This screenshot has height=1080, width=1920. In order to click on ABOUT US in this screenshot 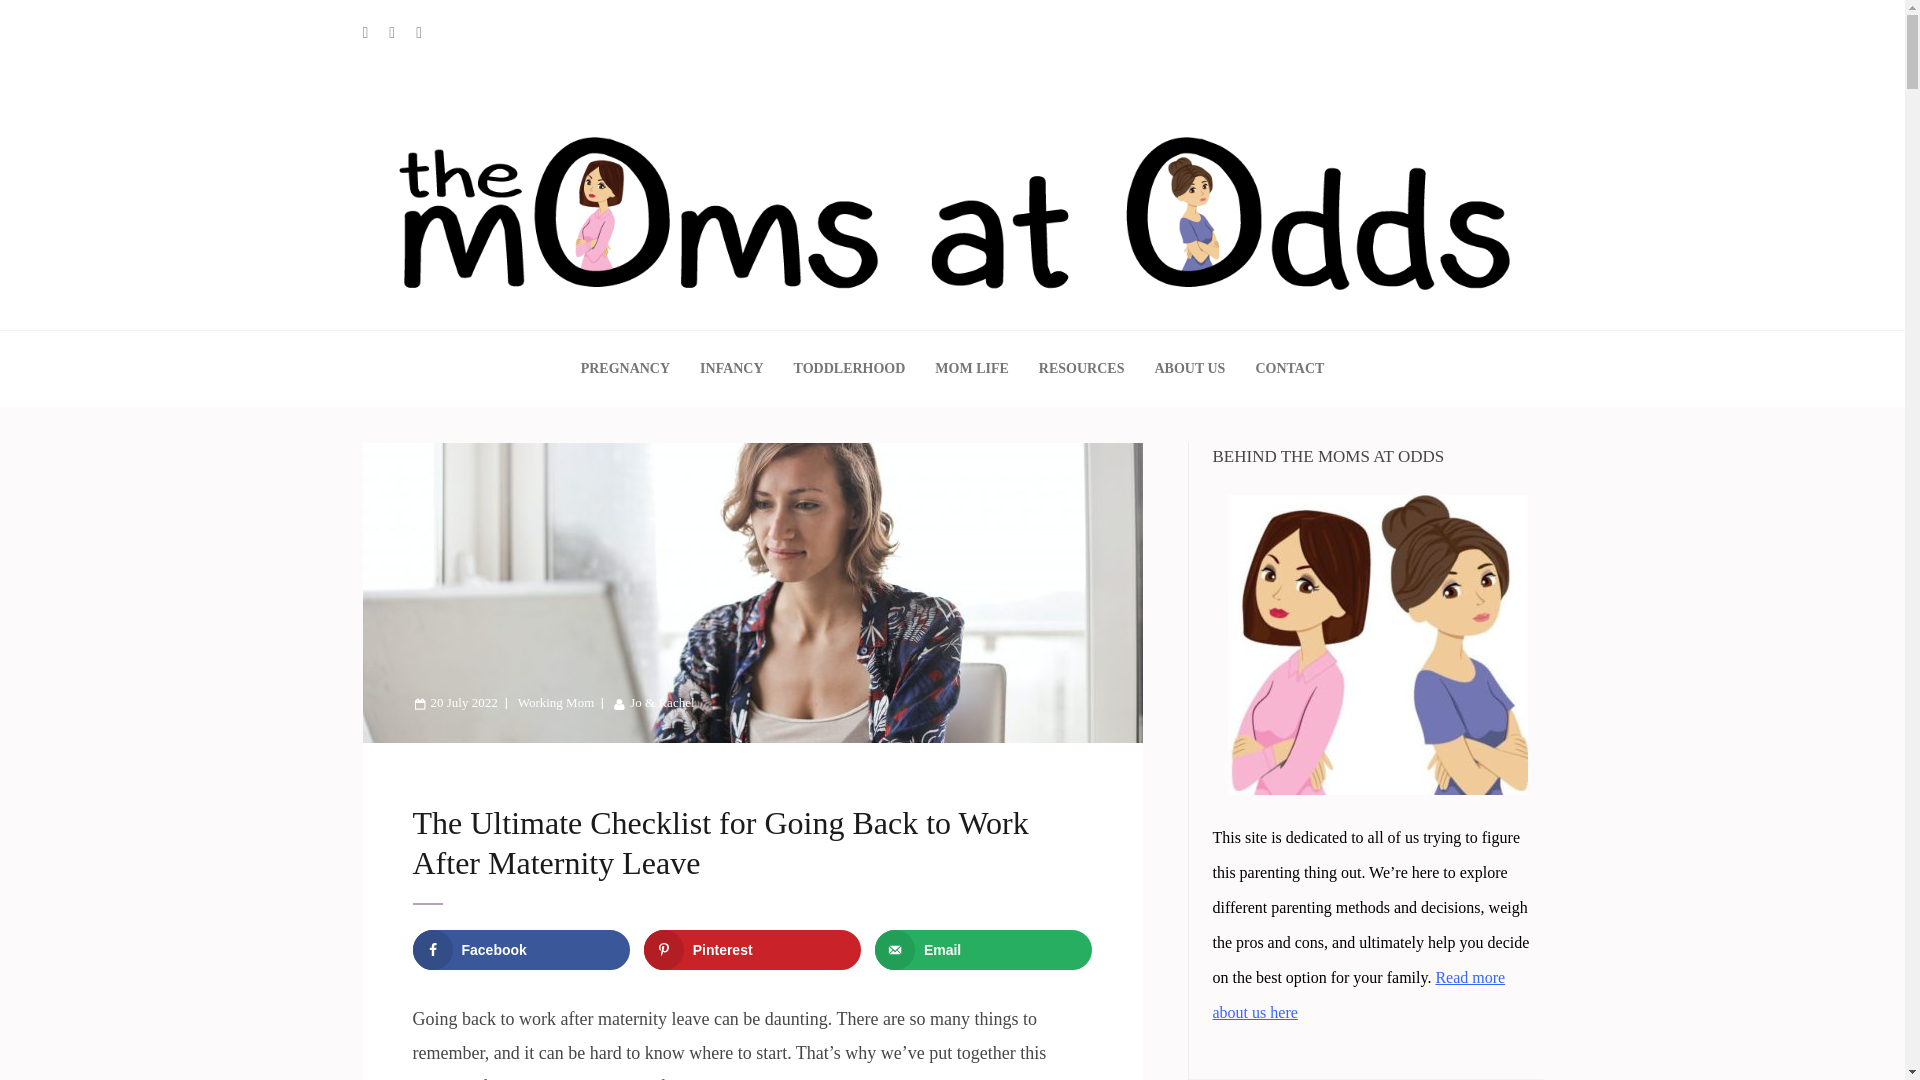, I will do `click(1188, 368)`.